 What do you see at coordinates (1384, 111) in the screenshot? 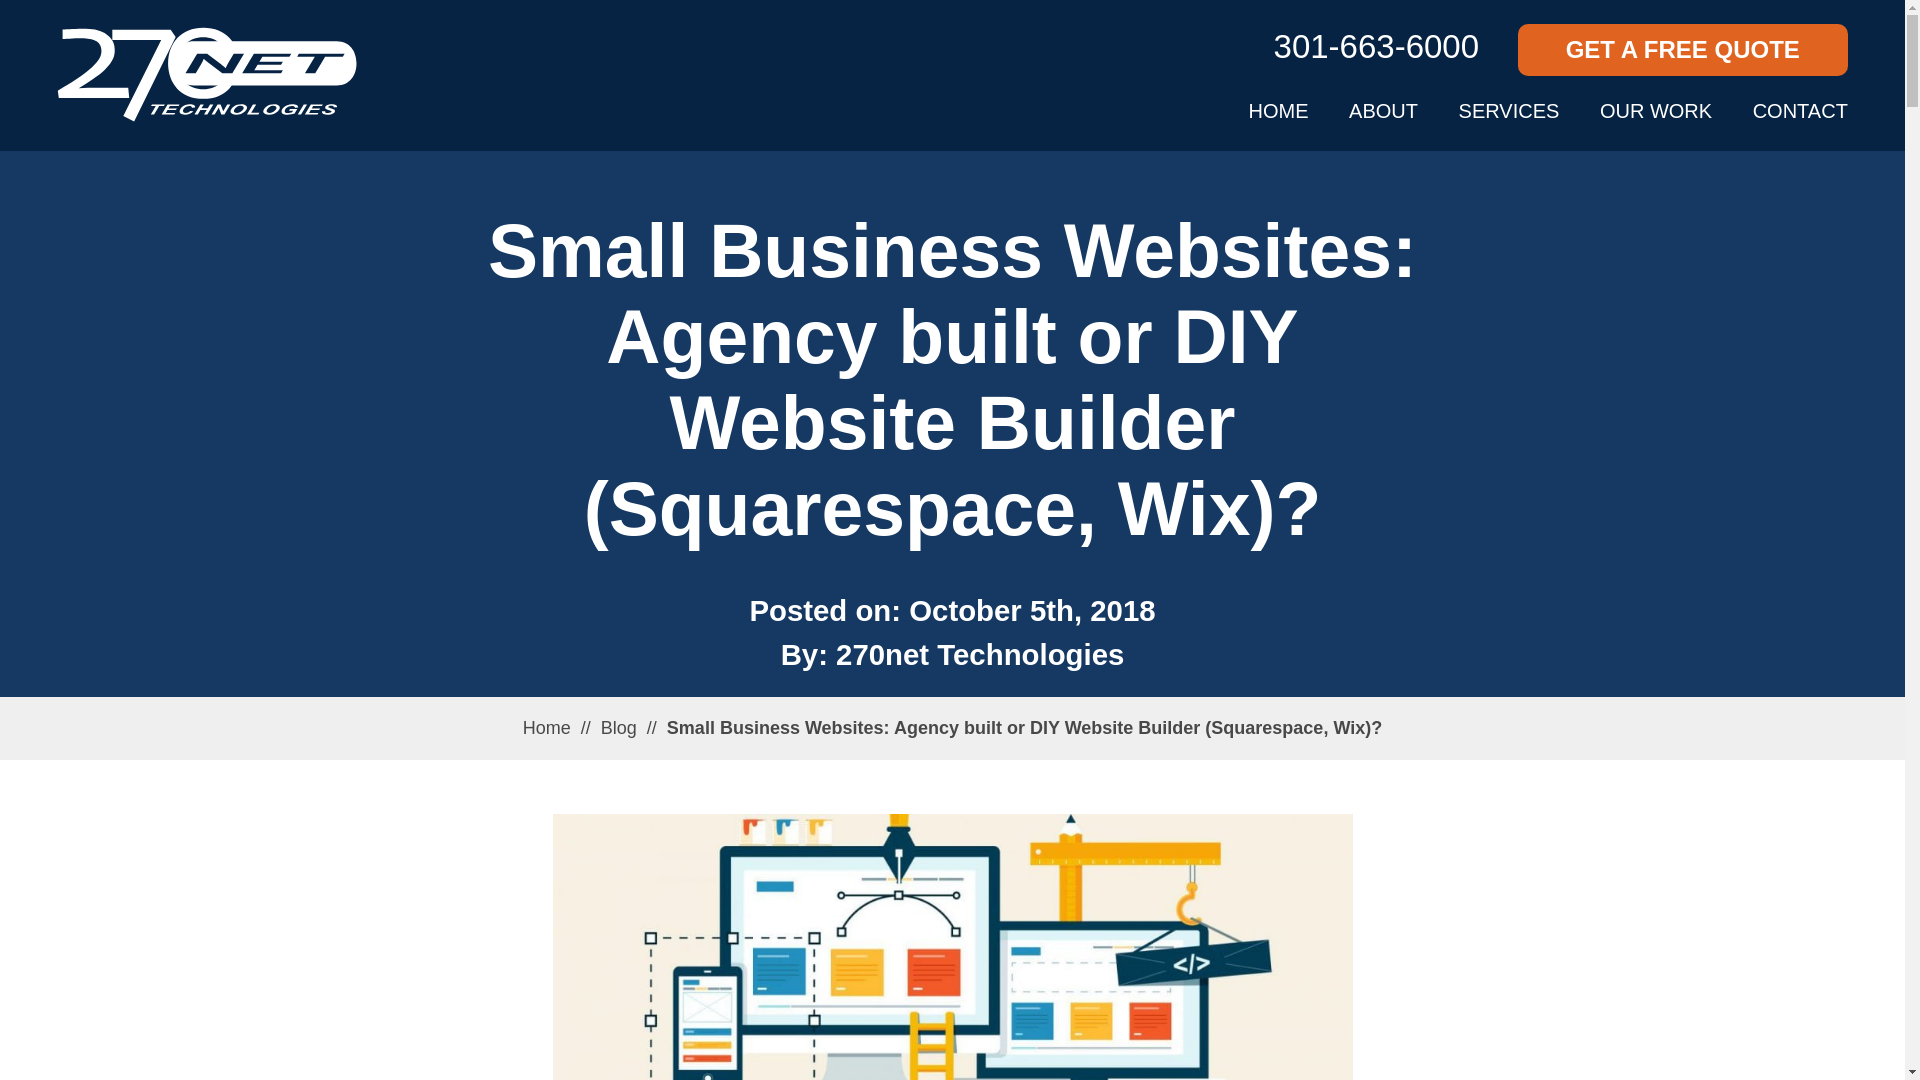
I see `ABOUT` at bounding box center [1384, 111].